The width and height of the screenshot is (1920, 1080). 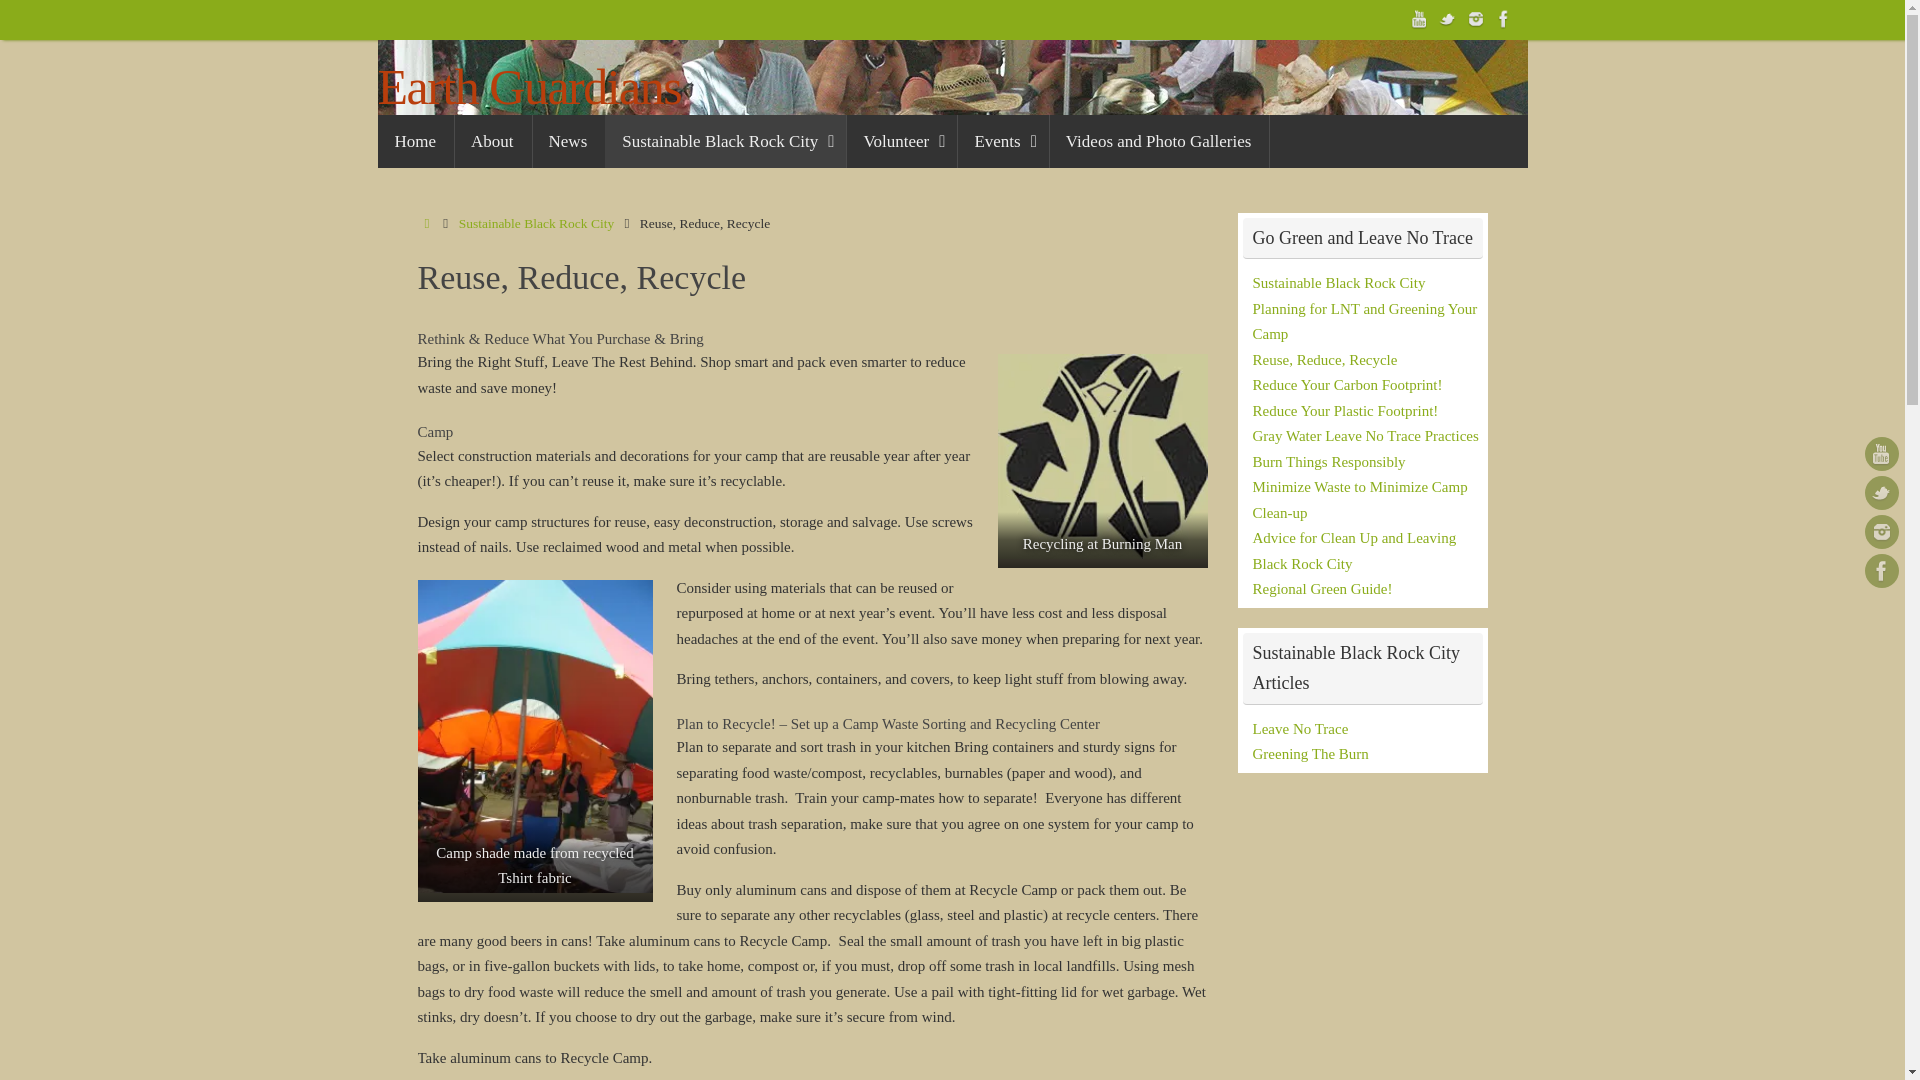 What do you see at coordinates (1002, 141) in the screenshot?
I see `Events` at bounding box center [1002, 141].